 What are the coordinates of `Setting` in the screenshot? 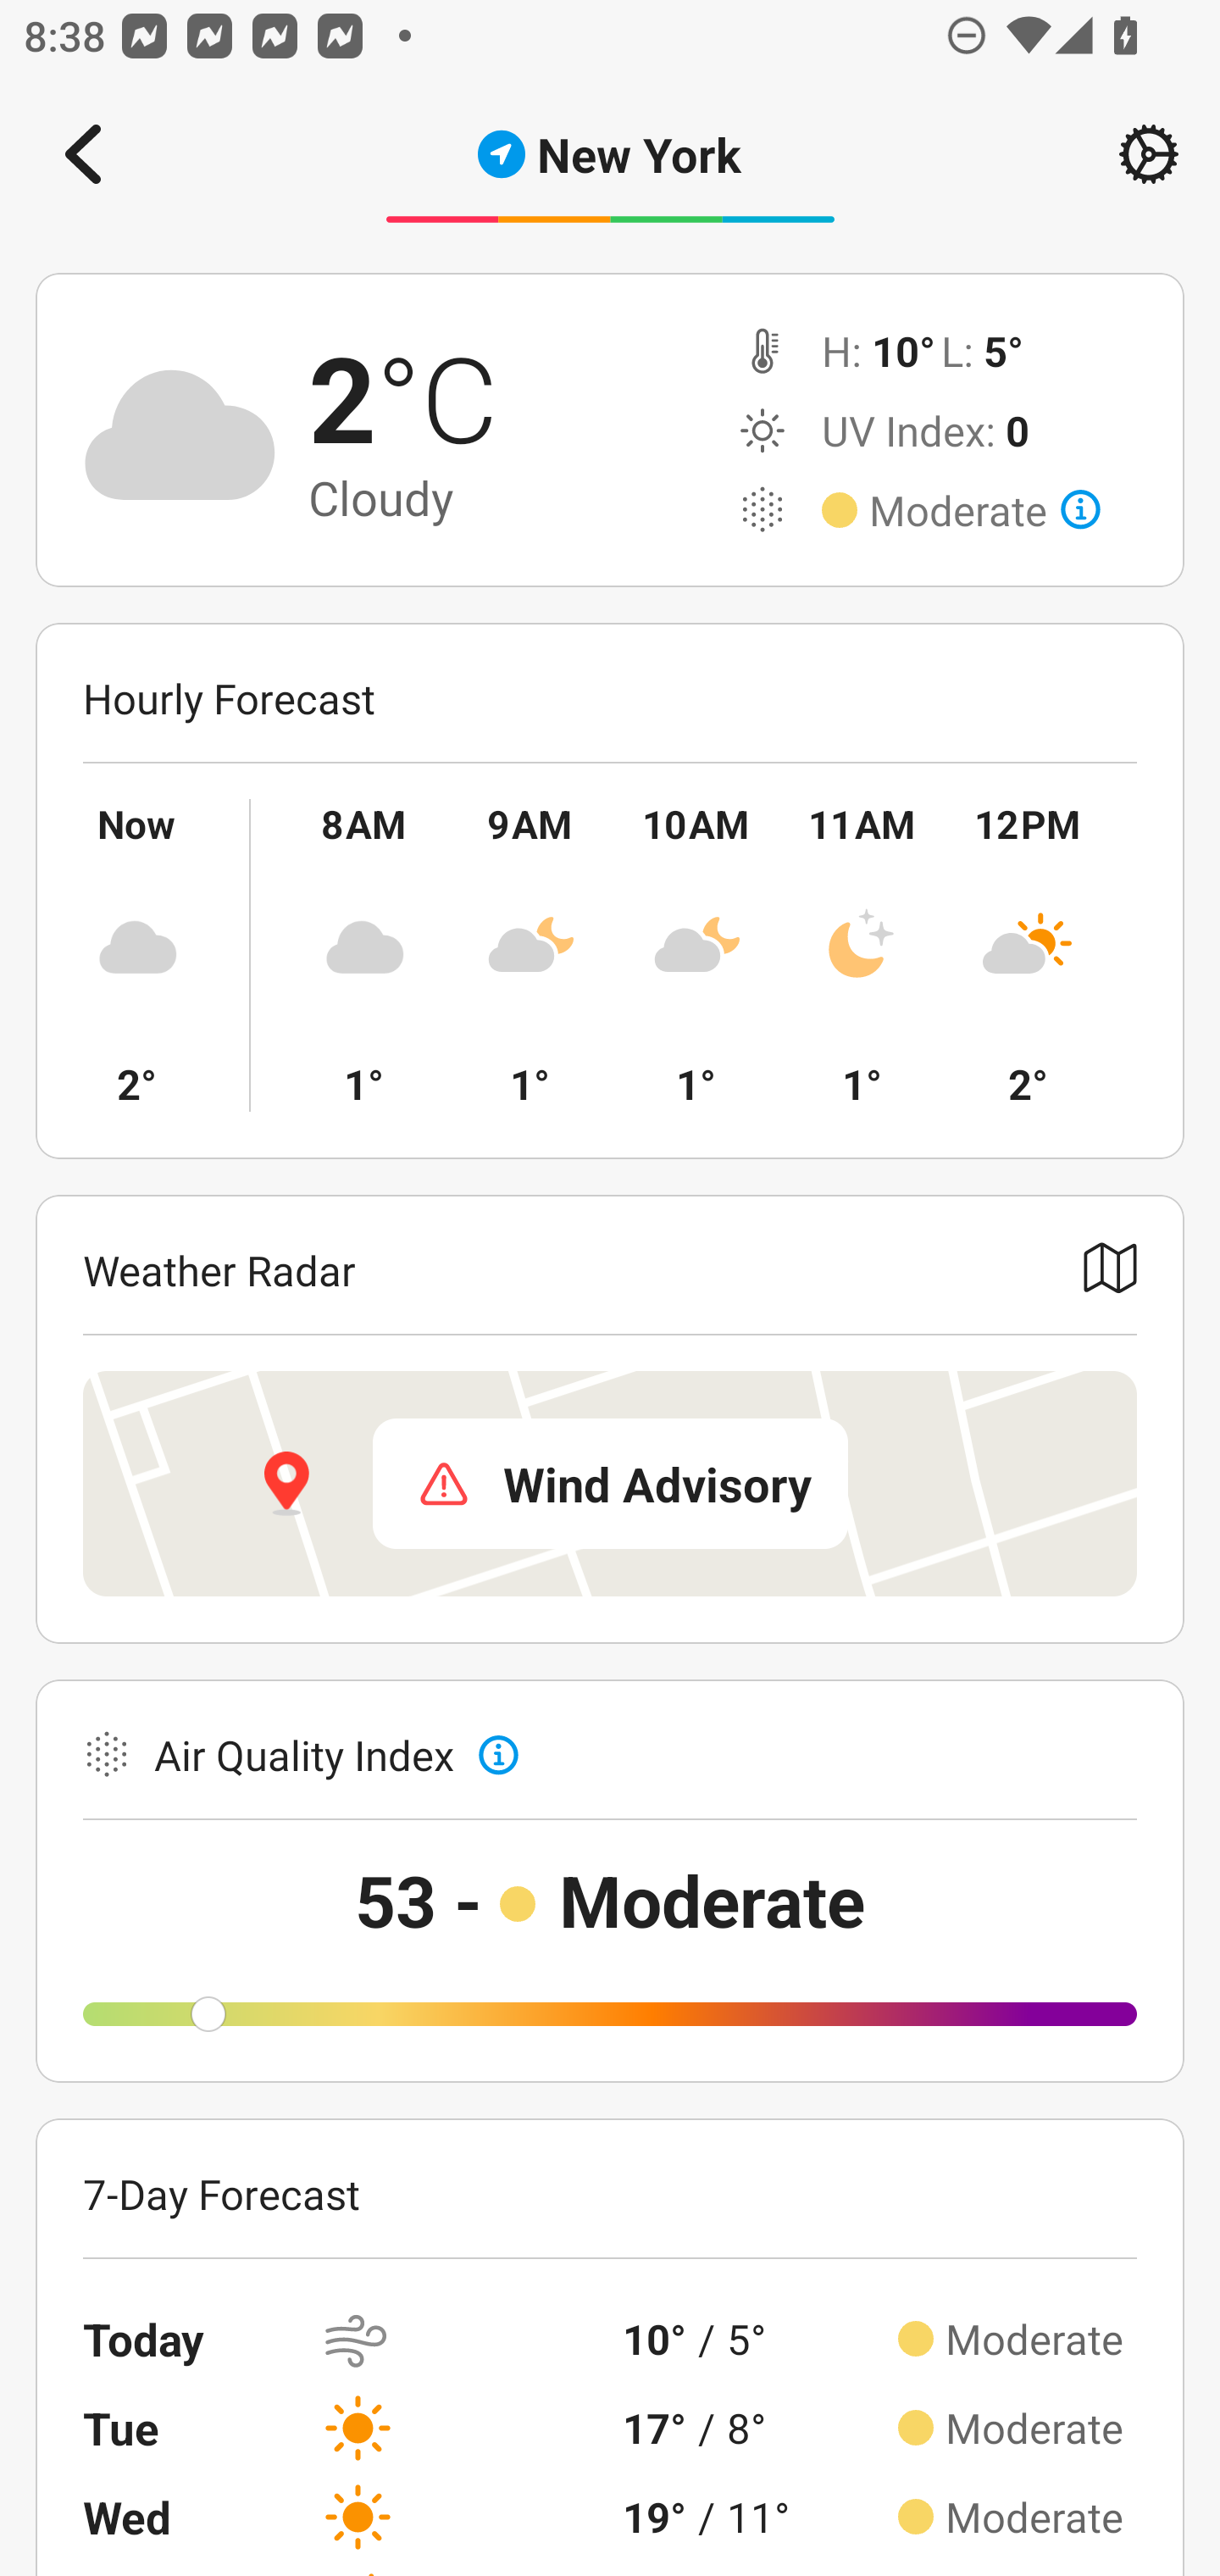 It's located at (1149, 154).